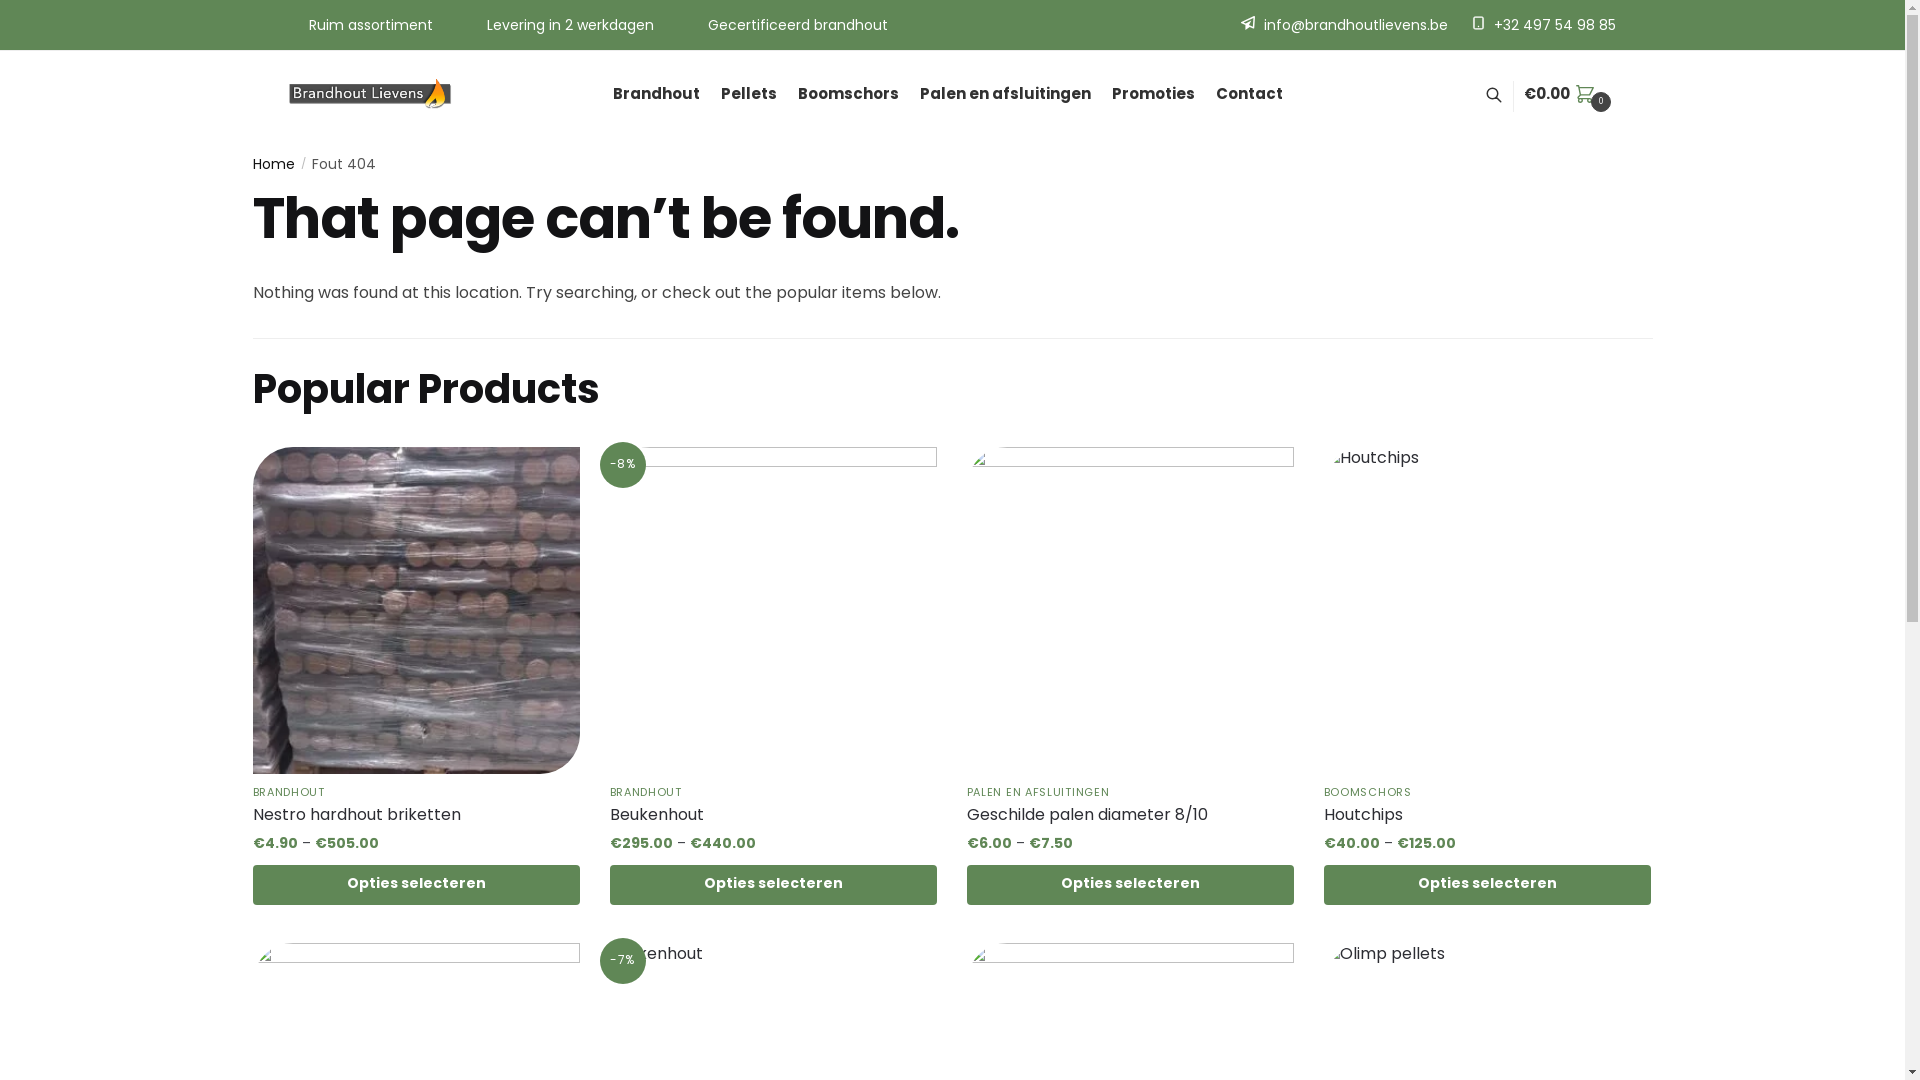 The height and width of the screenshot is (1080, 1920). Describe the element at coordinates (646, 794) in the screenshot. I see `BRANDHOUT` at that location.